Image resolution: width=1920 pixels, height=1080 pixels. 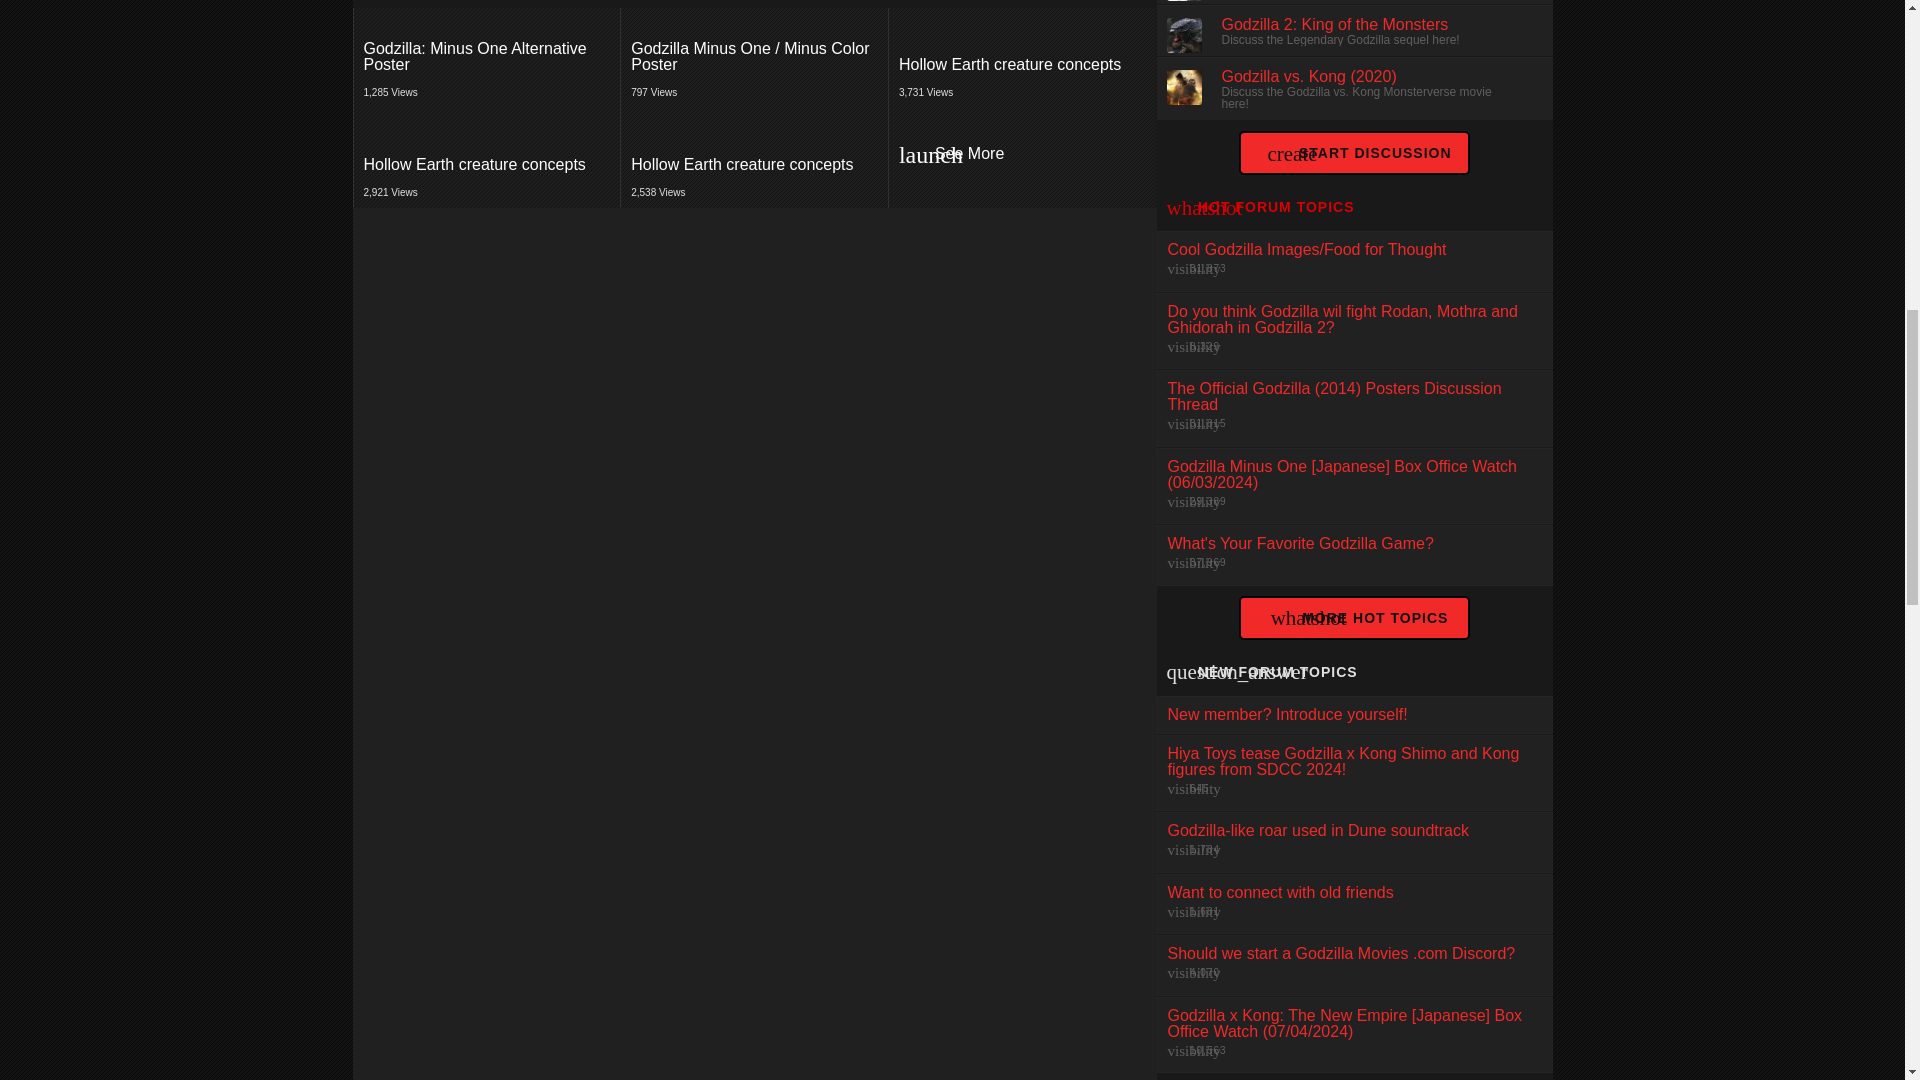 I want to click on Godzilla: Minus One Alternative Poster, so click(x=488, y=57).